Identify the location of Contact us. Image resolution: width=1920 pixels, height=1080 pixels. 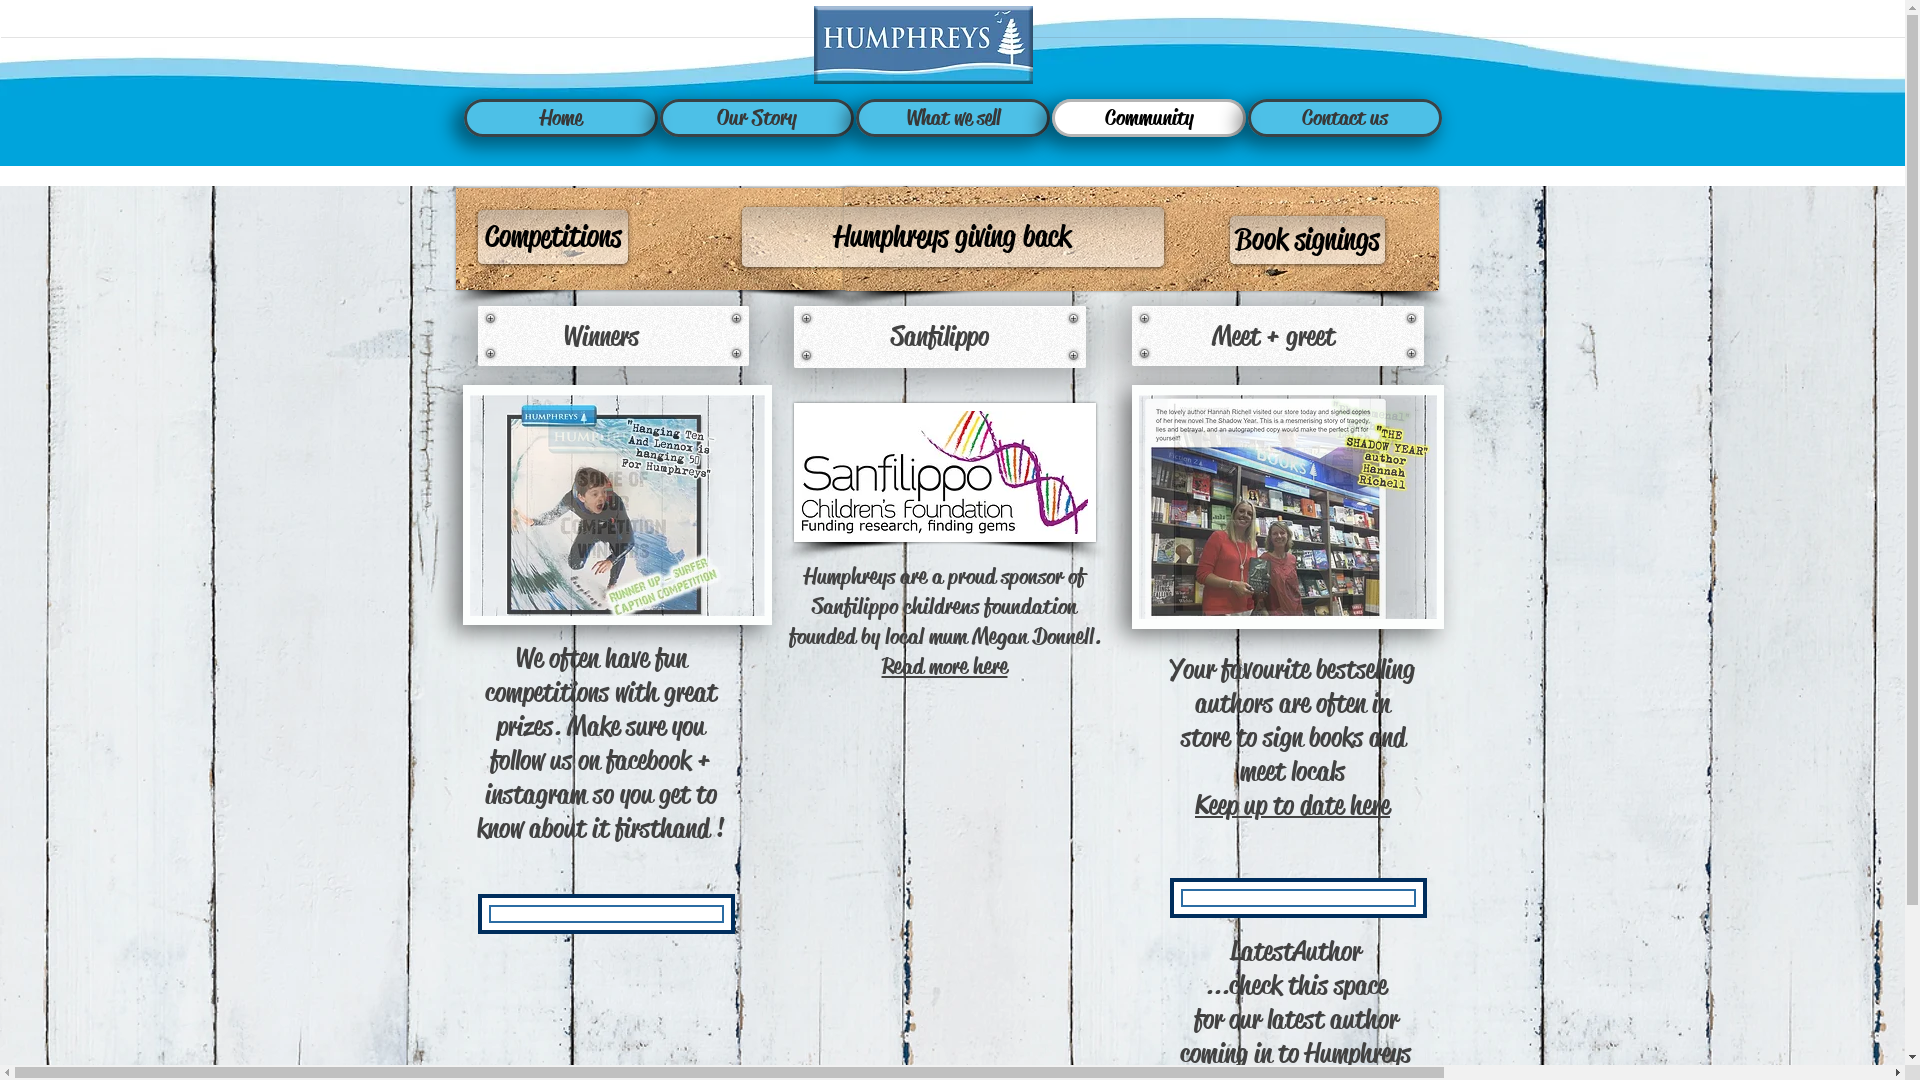
(1345, 118).